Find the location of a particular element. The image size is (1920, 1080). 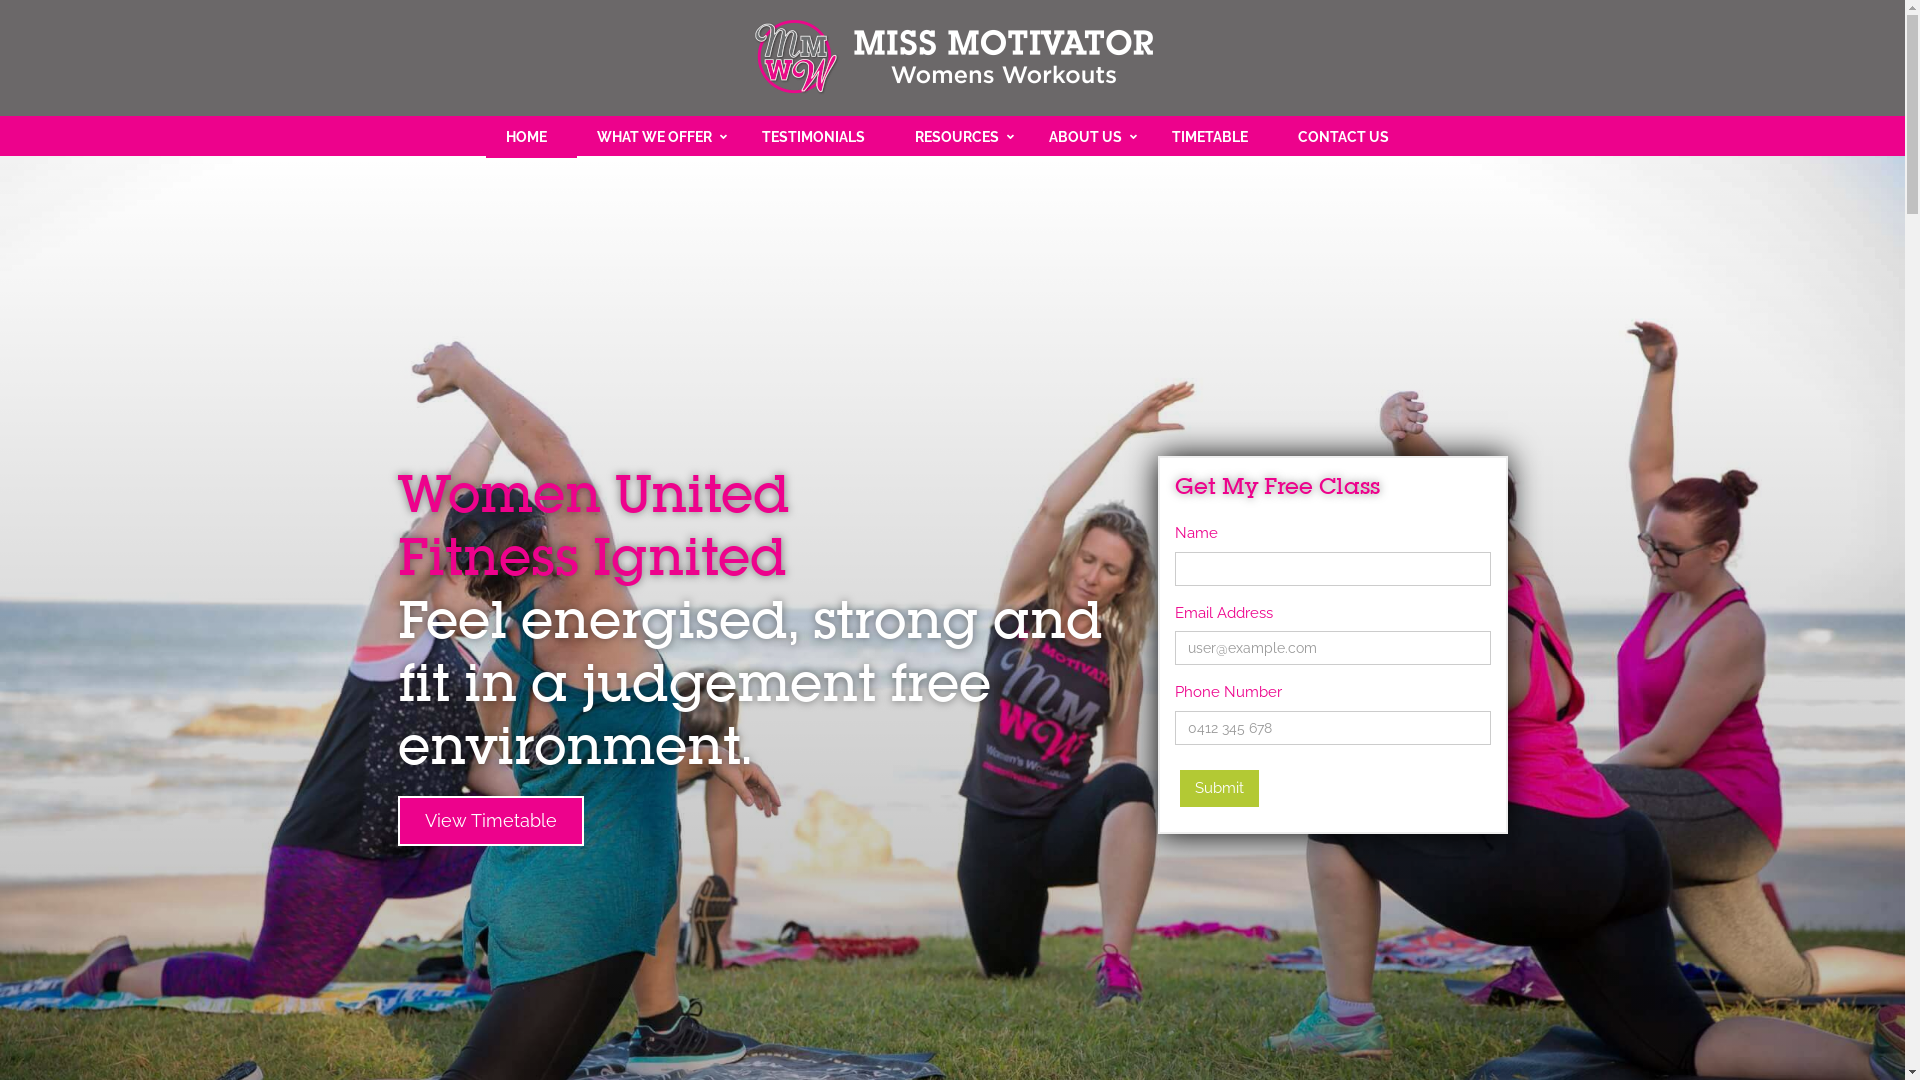

WHAT WE OFFER is located at coordinates (660, 138).